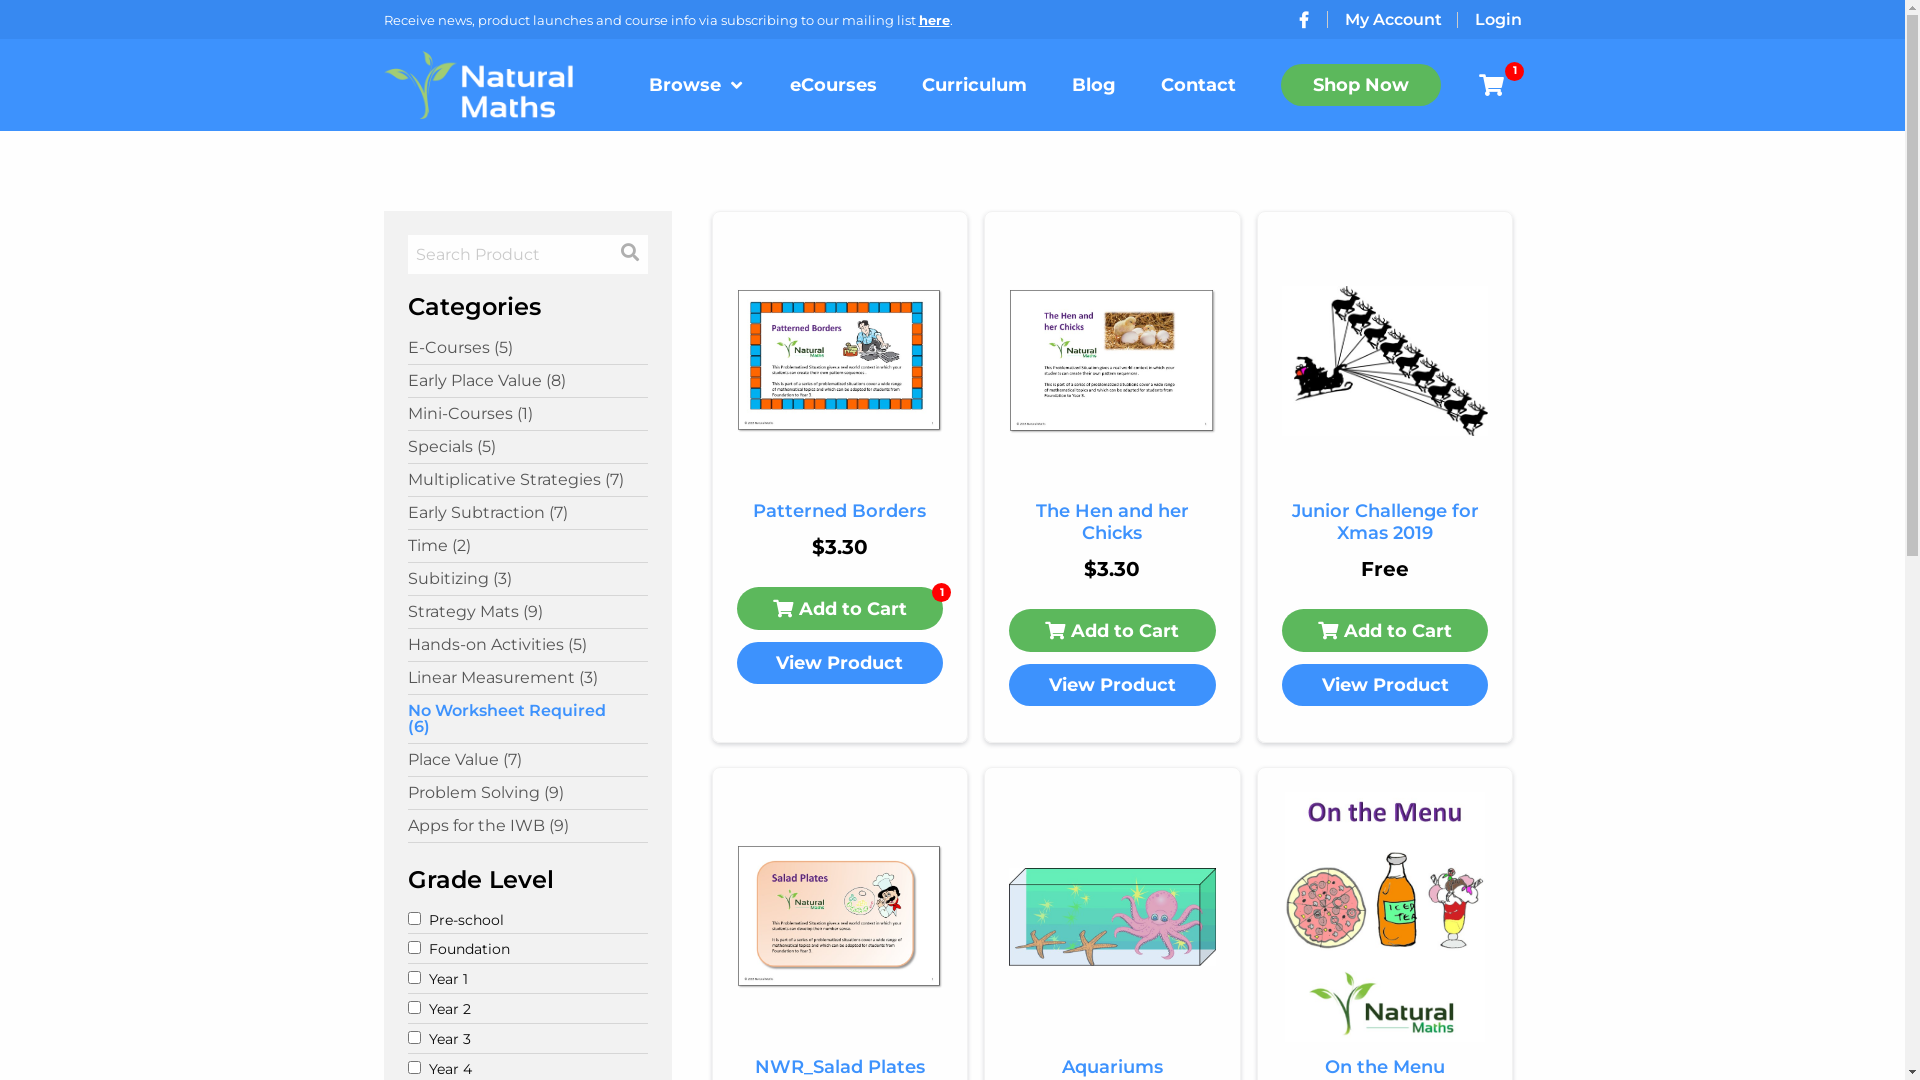 Image resolution: width=1920 pixels, height=1080 pixels. What do you see at coordinates (528, 381) in the screenshot?
I see `Early Place Value (8)` at bounding box center [528, 381].